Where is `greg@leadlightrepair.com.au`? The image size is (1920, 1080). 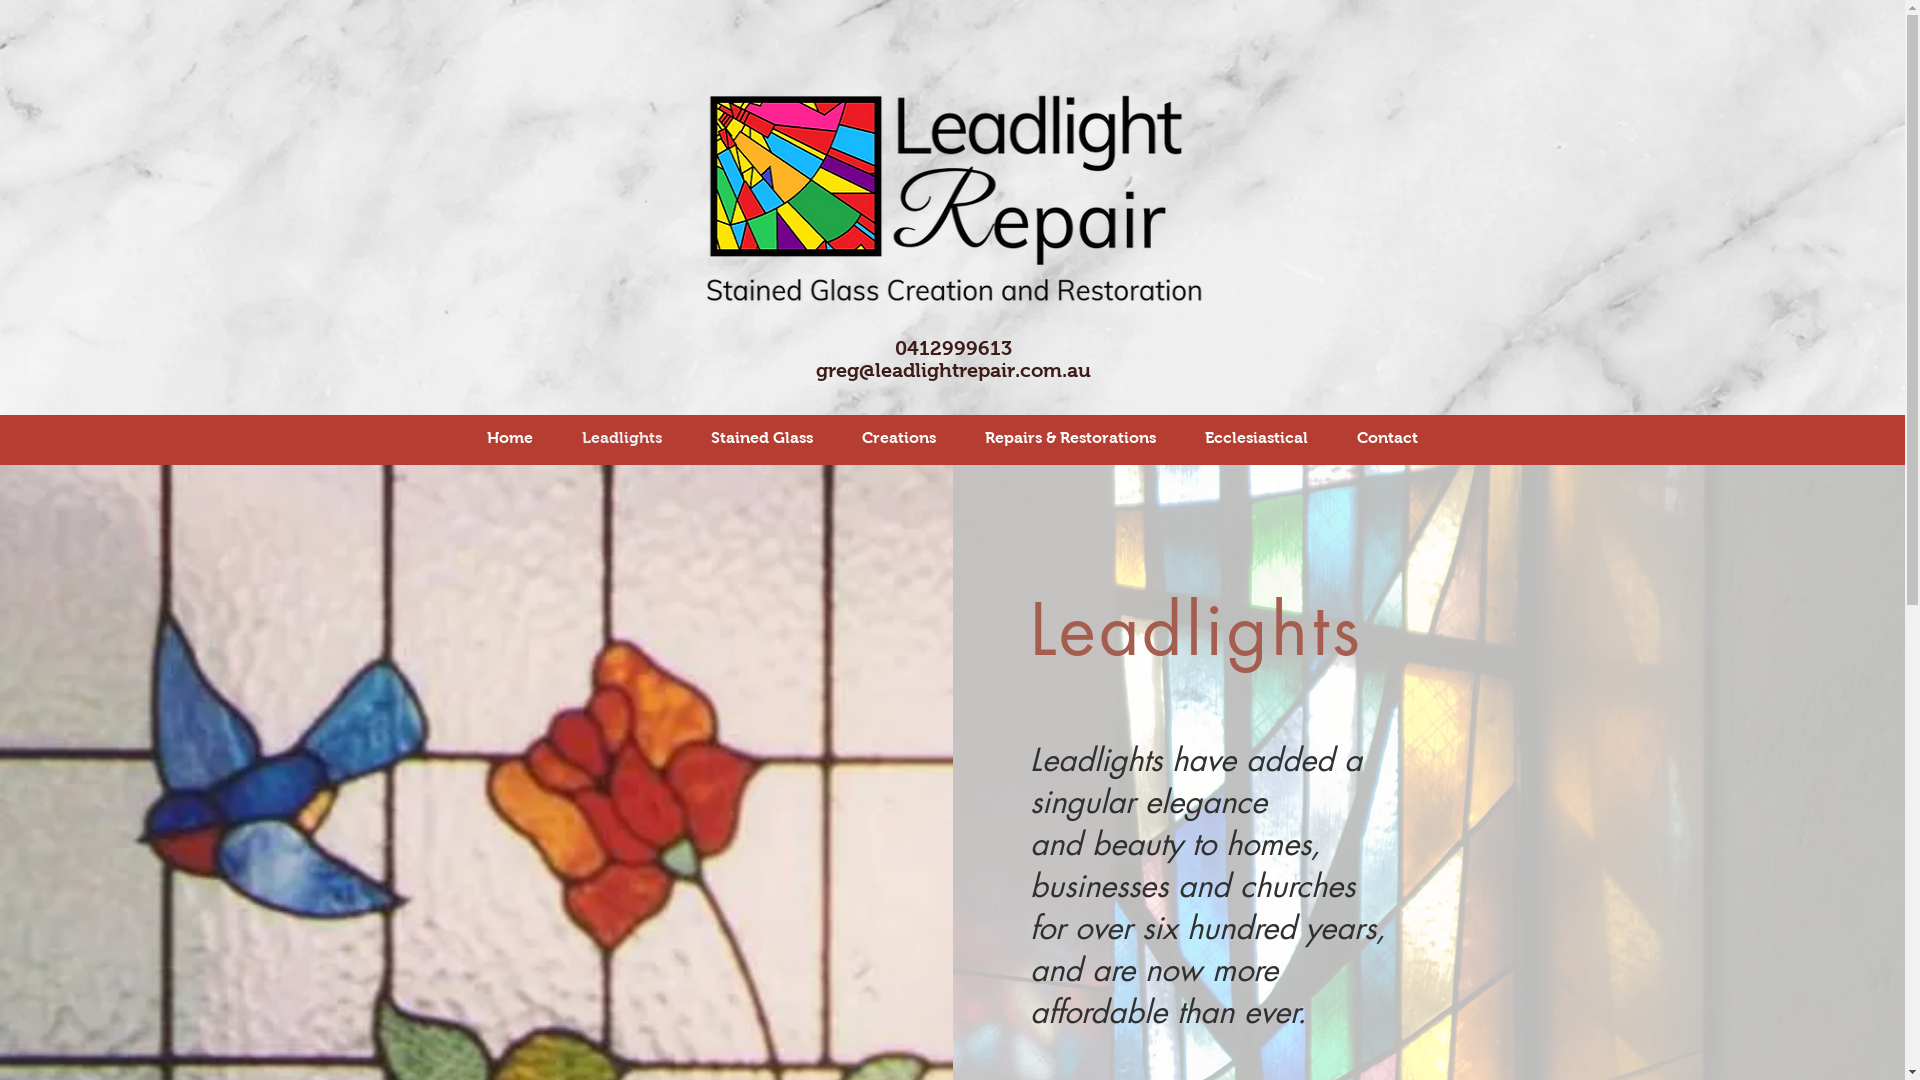 greg@leadlightrepair.com.au is located at coordinates (954, 370).